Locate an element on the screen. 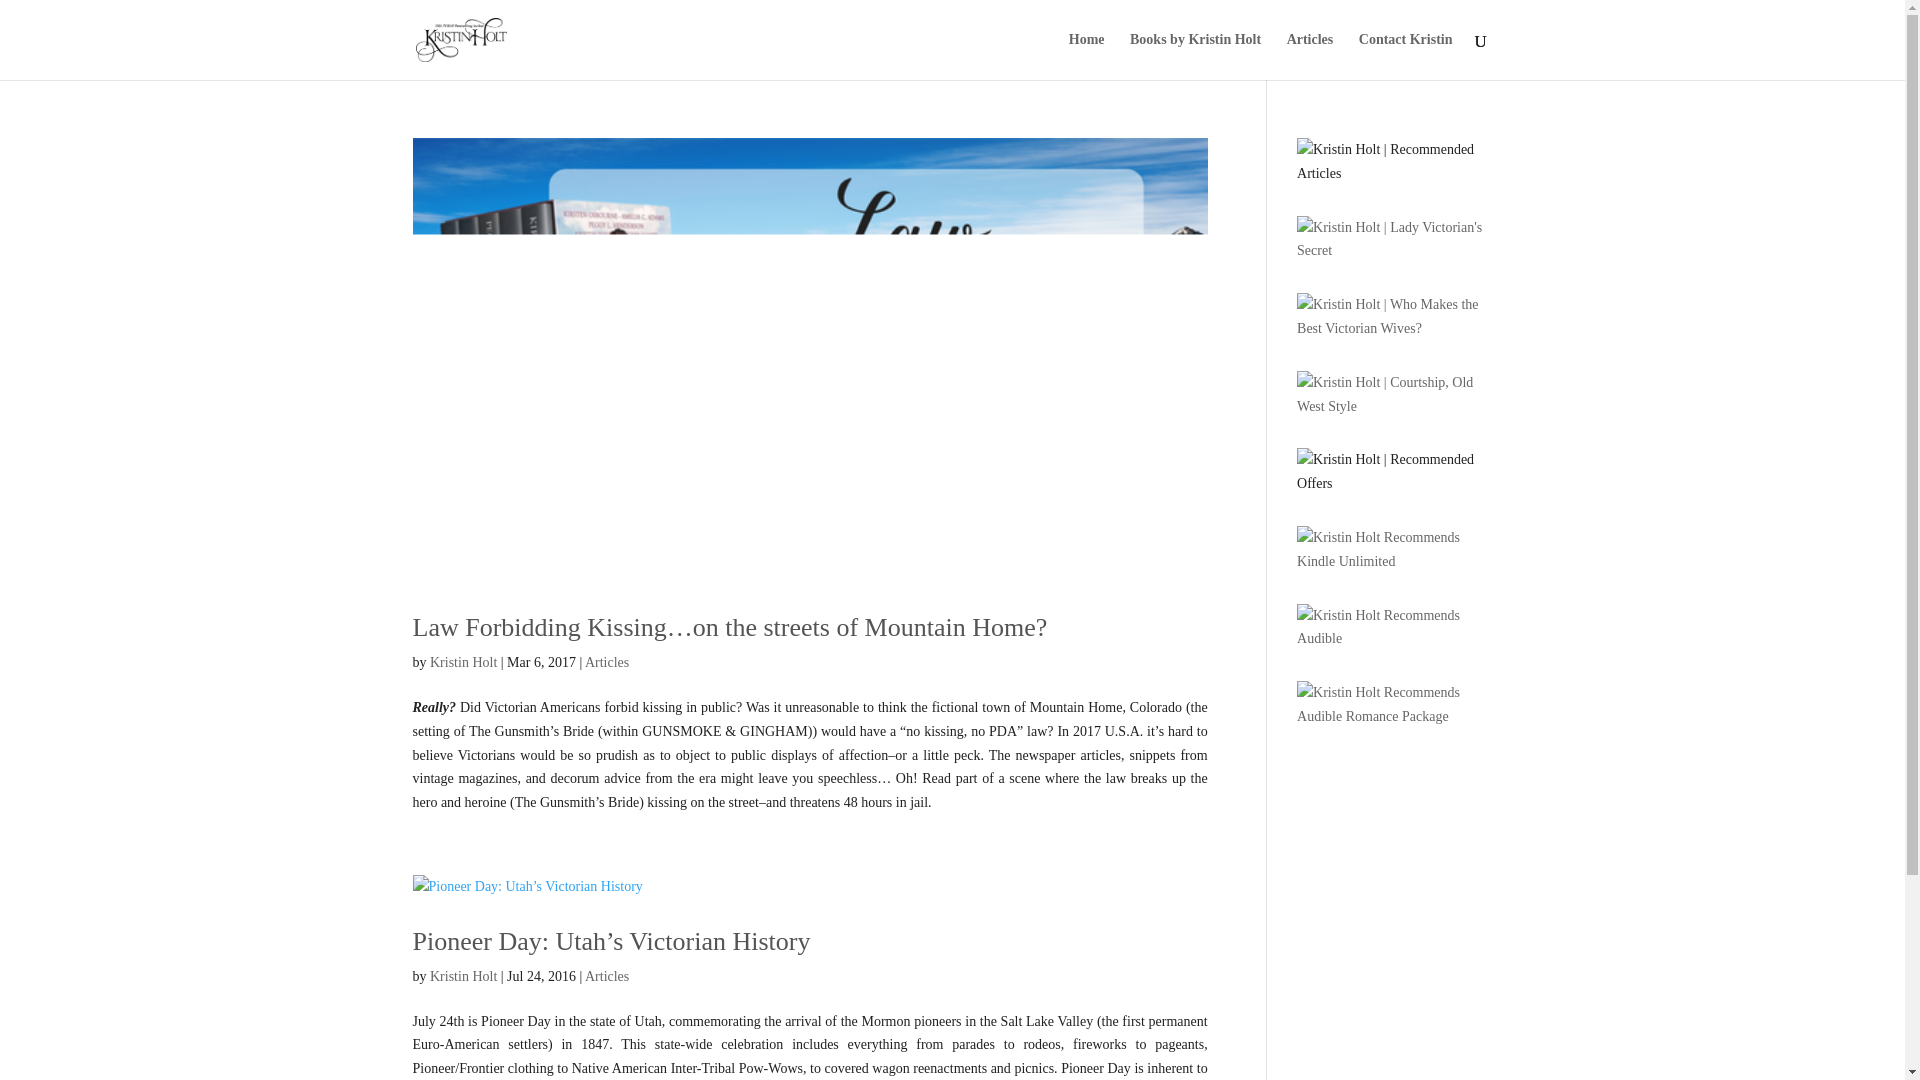 The image size is (1920, 1080). Posts by Kristin Holt is located at coordinates (464, 976).